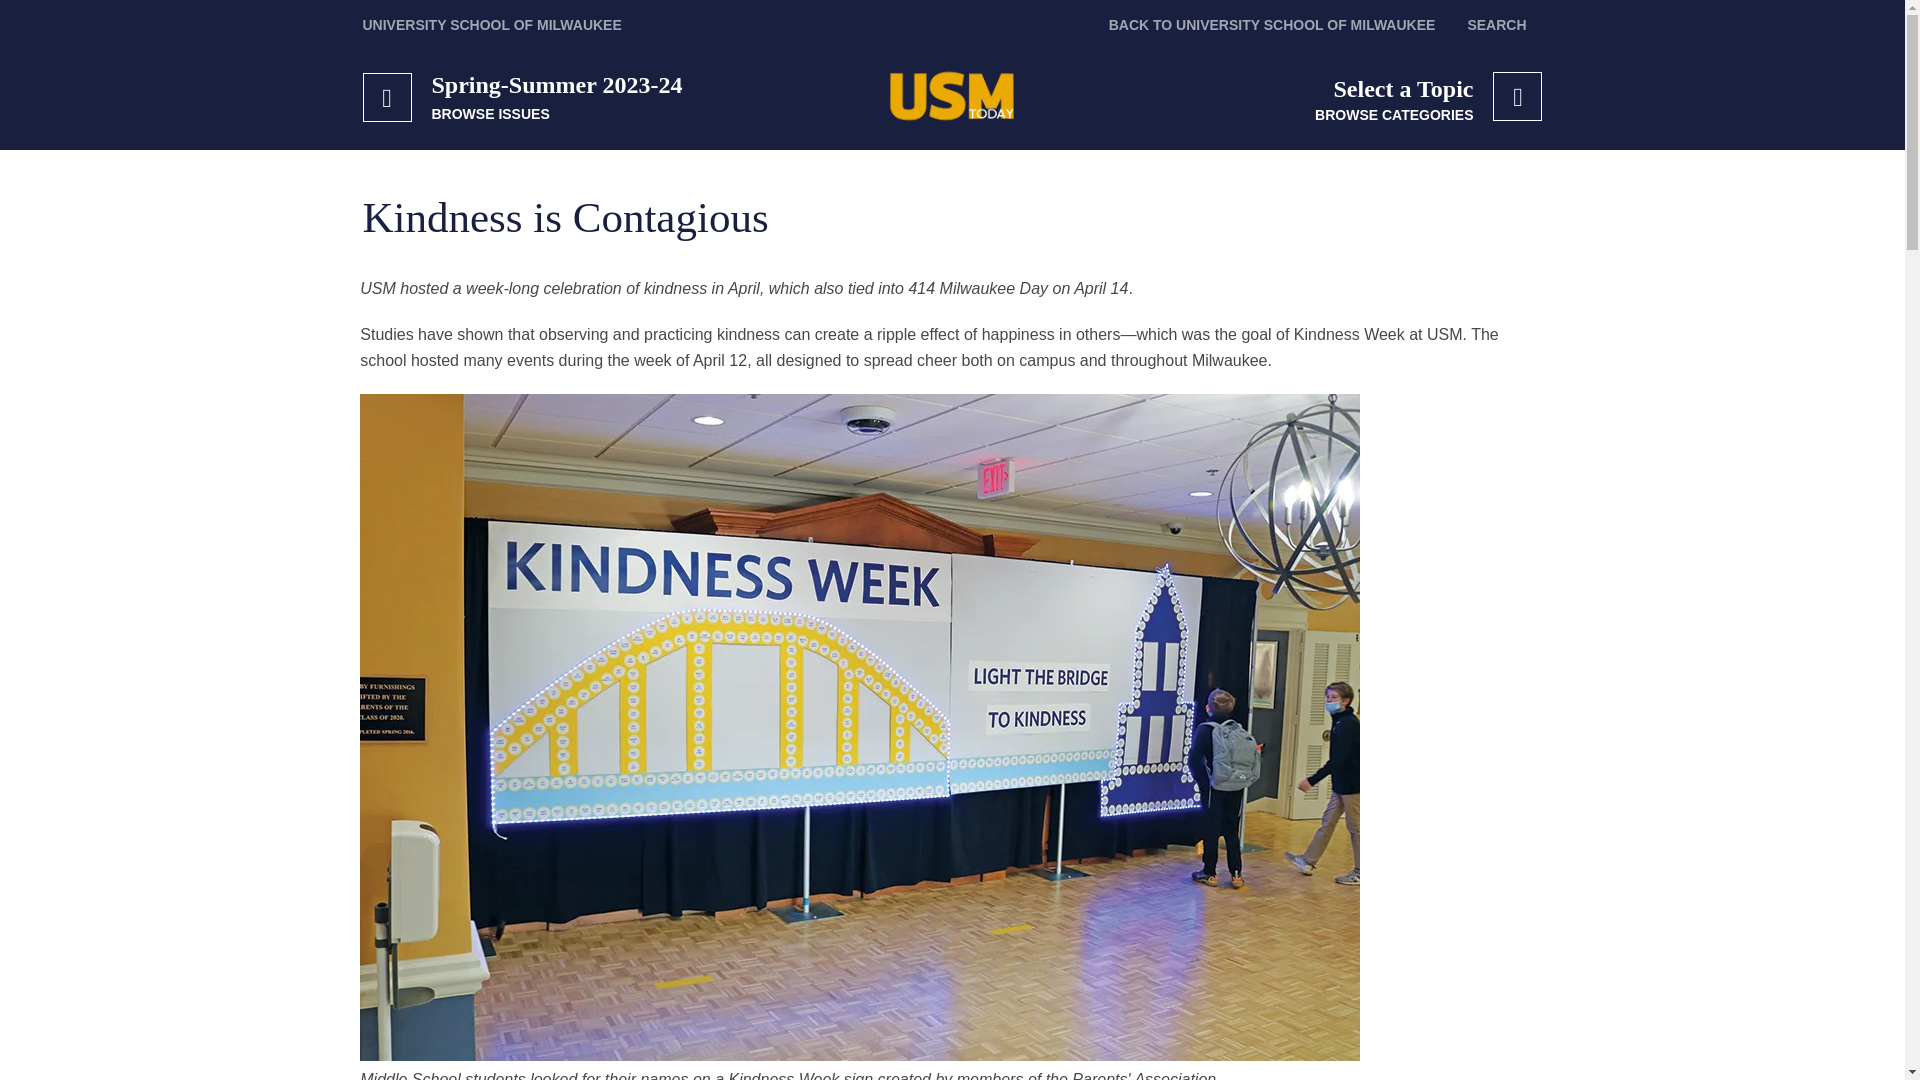 The height and width of the screenshot is (1080, 1920). Describe the element at coordinates (1496, 24) in the screenshot. I see `SEARCH` at that location.